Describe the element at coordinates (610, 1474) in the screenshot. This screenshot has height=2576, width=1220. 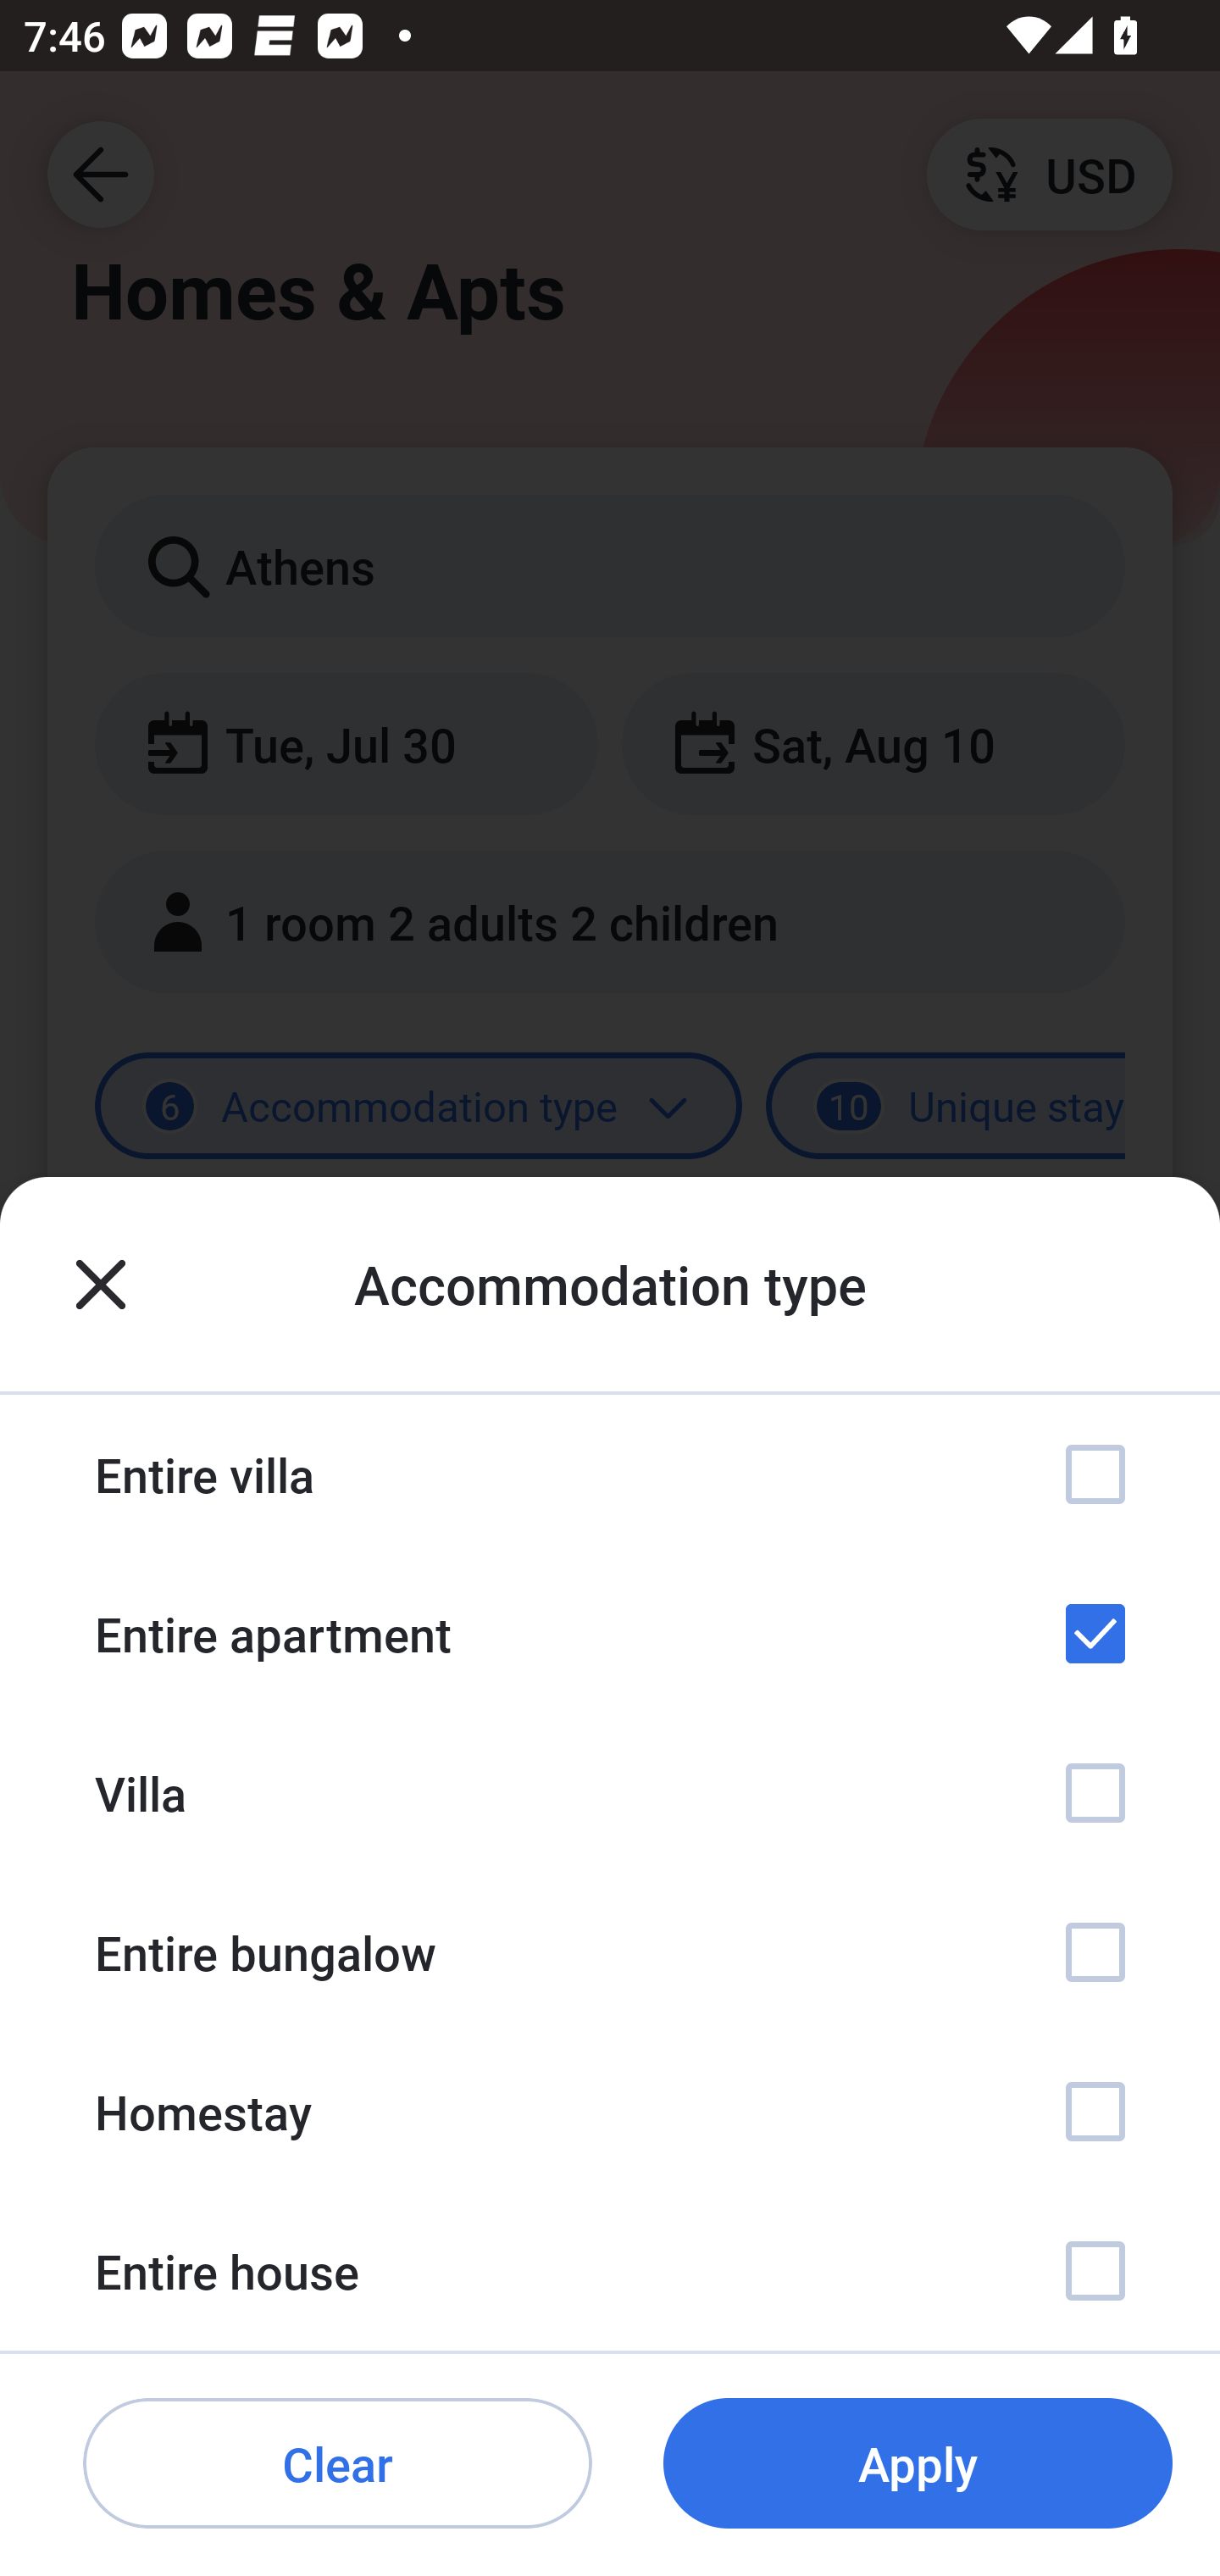
I see `Entire villa` at that location.